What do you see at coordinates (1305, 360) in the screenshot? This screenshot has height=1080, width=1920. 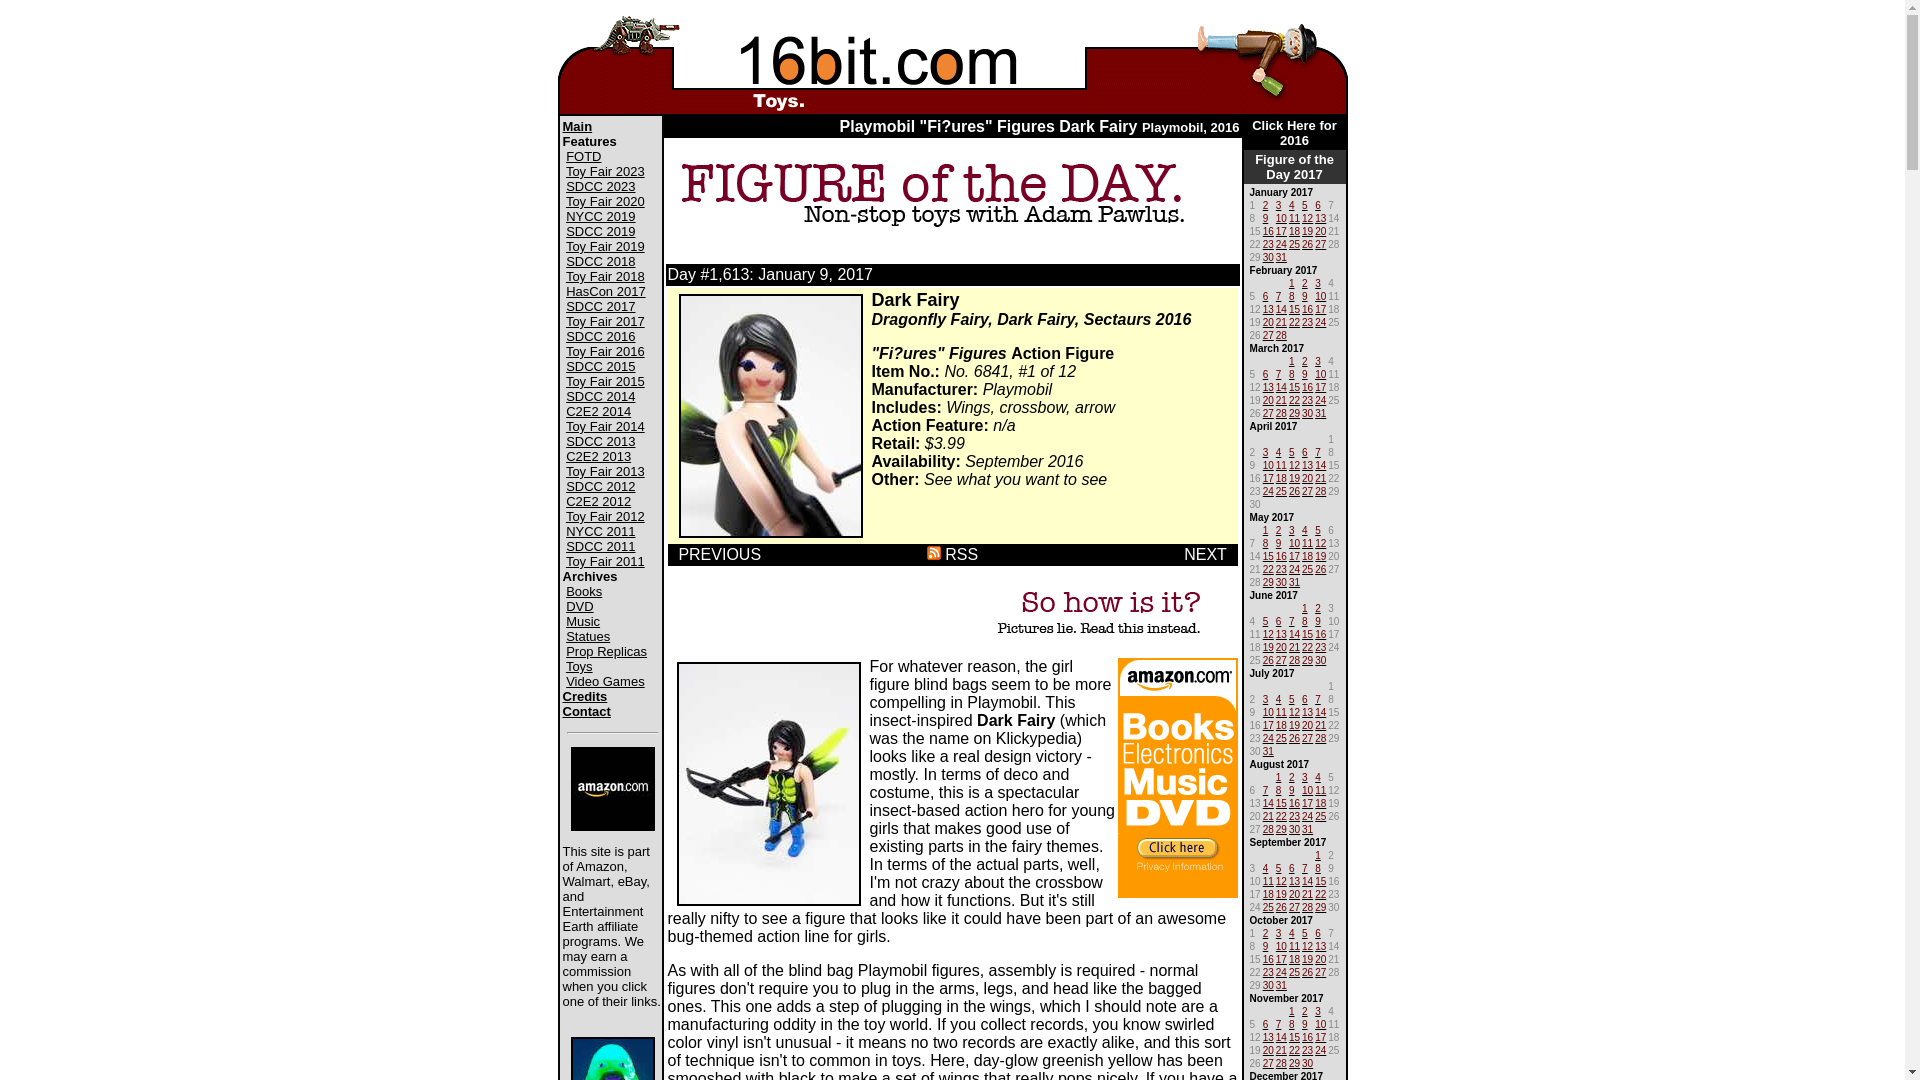 I see `2` at bounding box center [1305, 360].